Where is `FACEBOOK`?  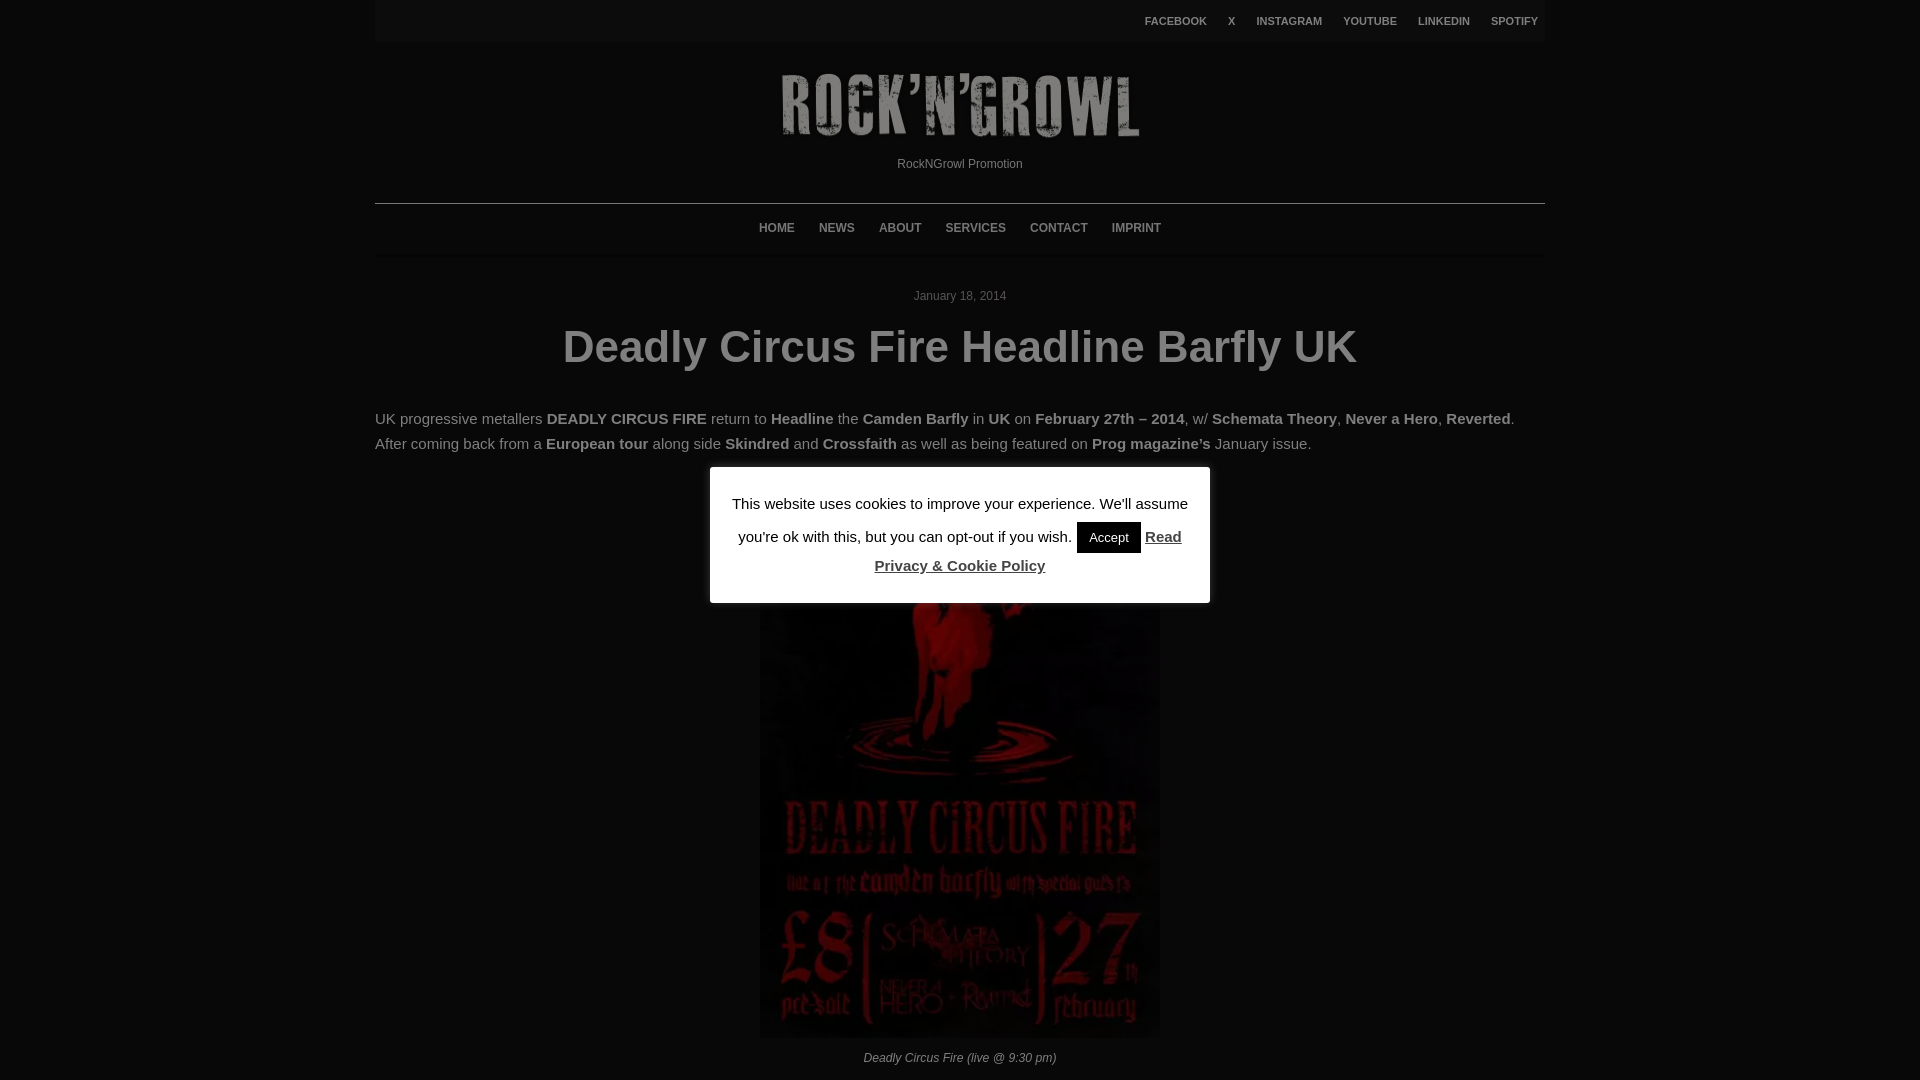
FACEBOOK is located at coordinates (1172, 21).